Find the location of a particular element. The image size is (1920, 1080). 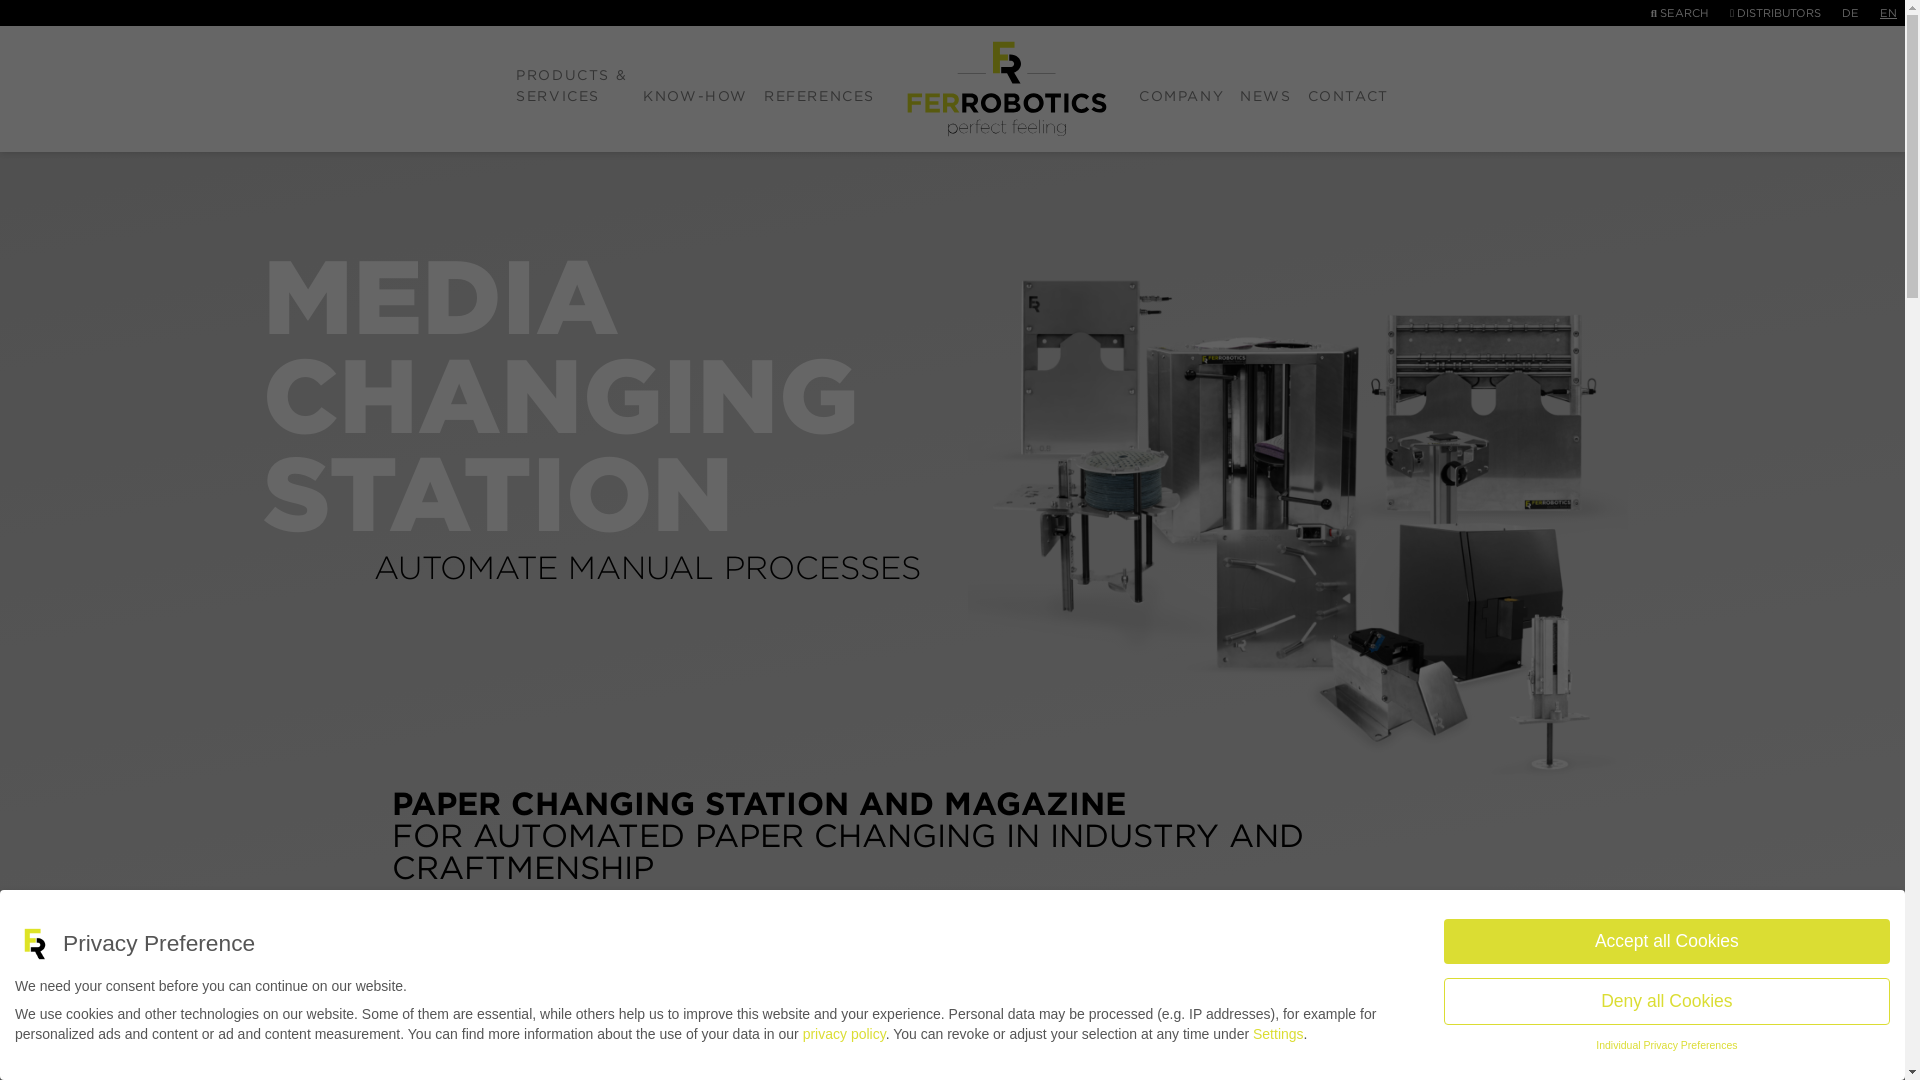

EN is located at coordinates (1888, 13).